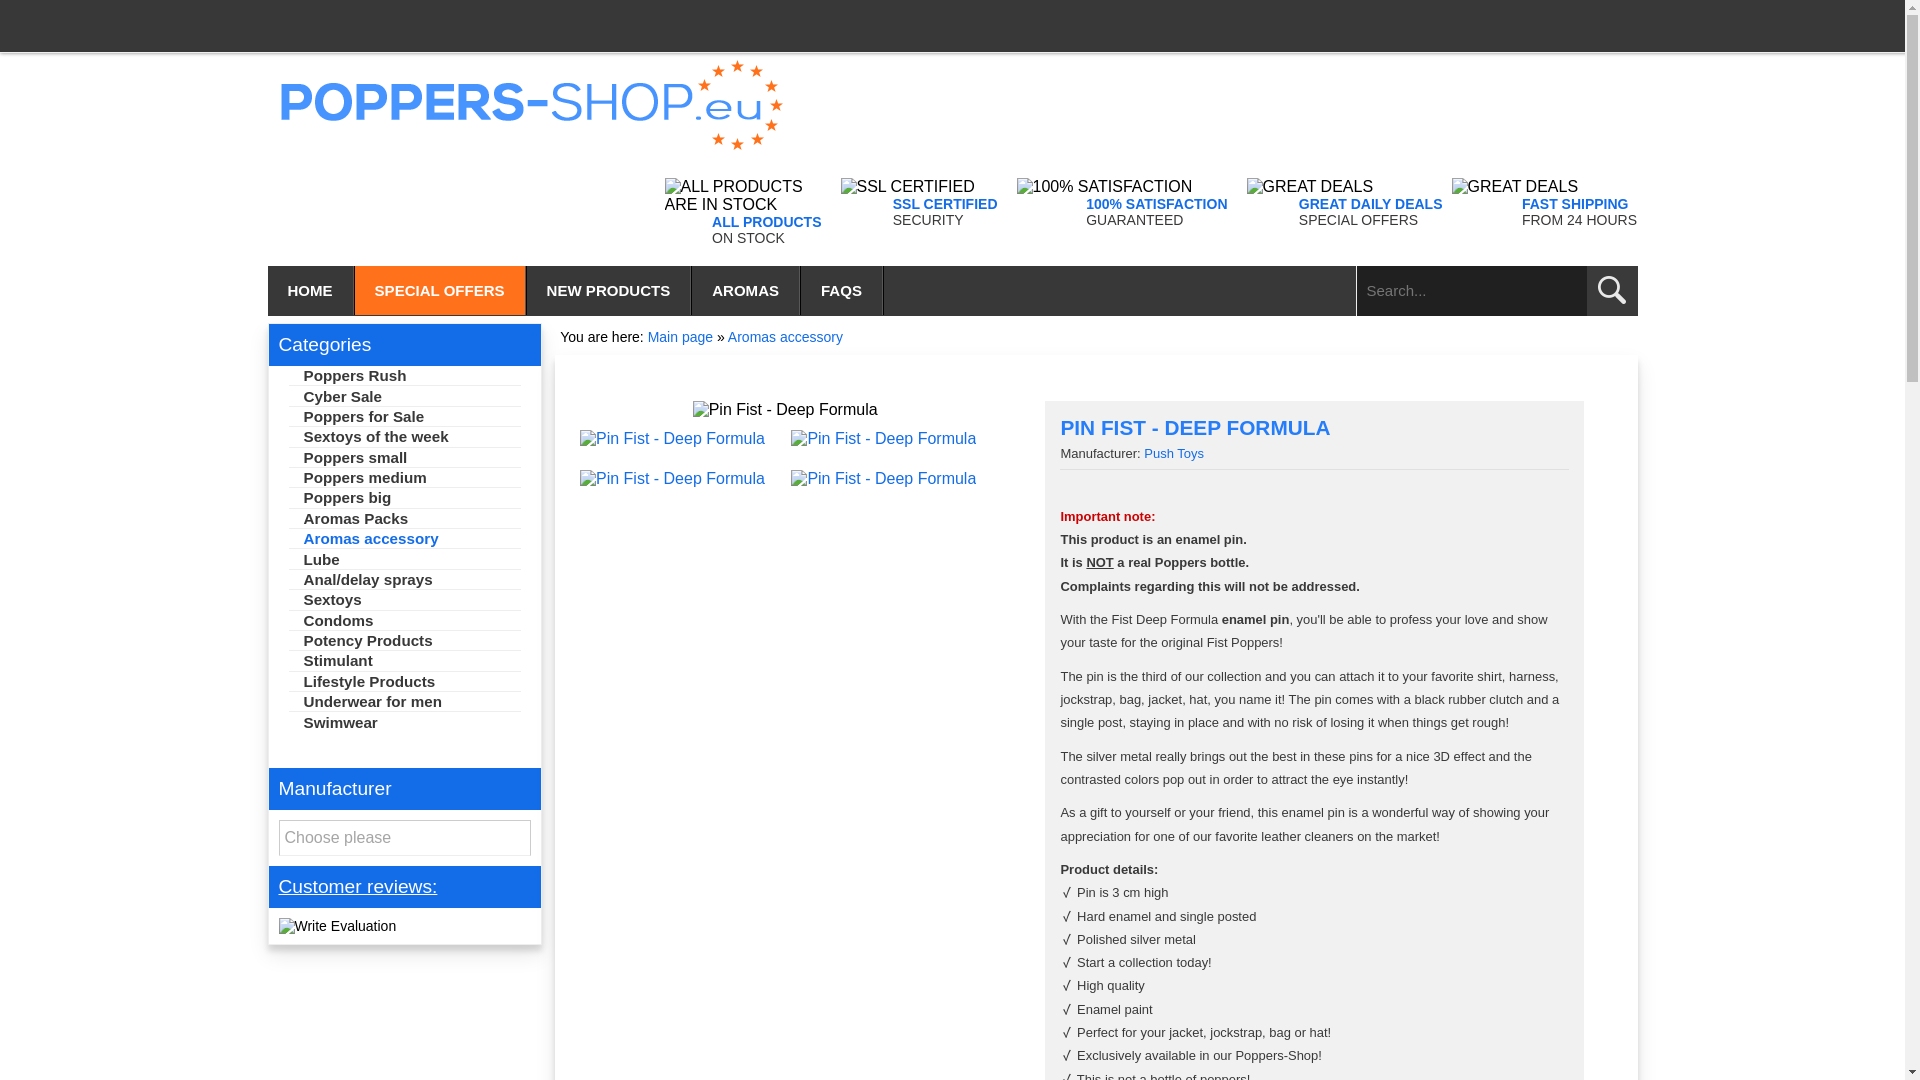 Image resolution: width=1920 pixels, height=1080 pixels. I want to click on HOME, so click(312, 290).